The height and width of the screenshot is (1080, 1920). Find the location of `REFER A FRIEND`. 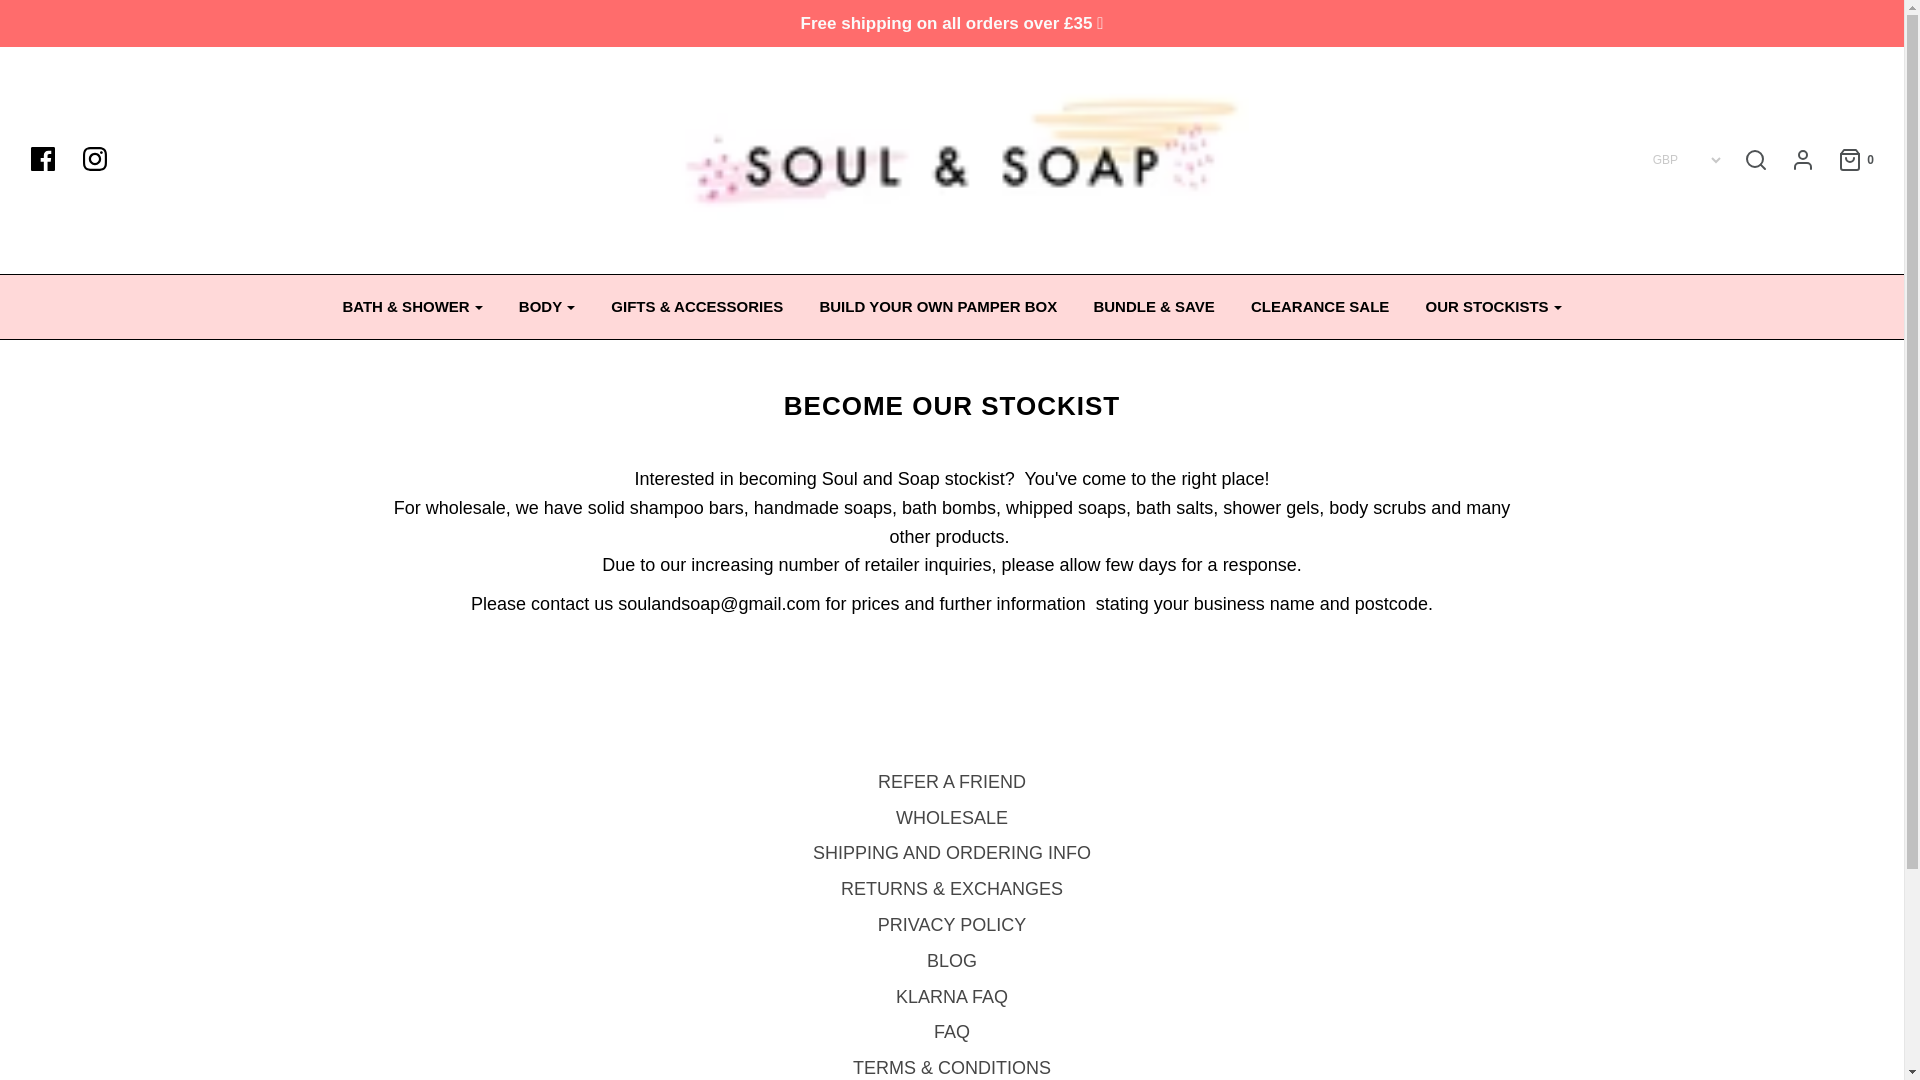

REFER A FRIEND is located at coordinates (951, 785).